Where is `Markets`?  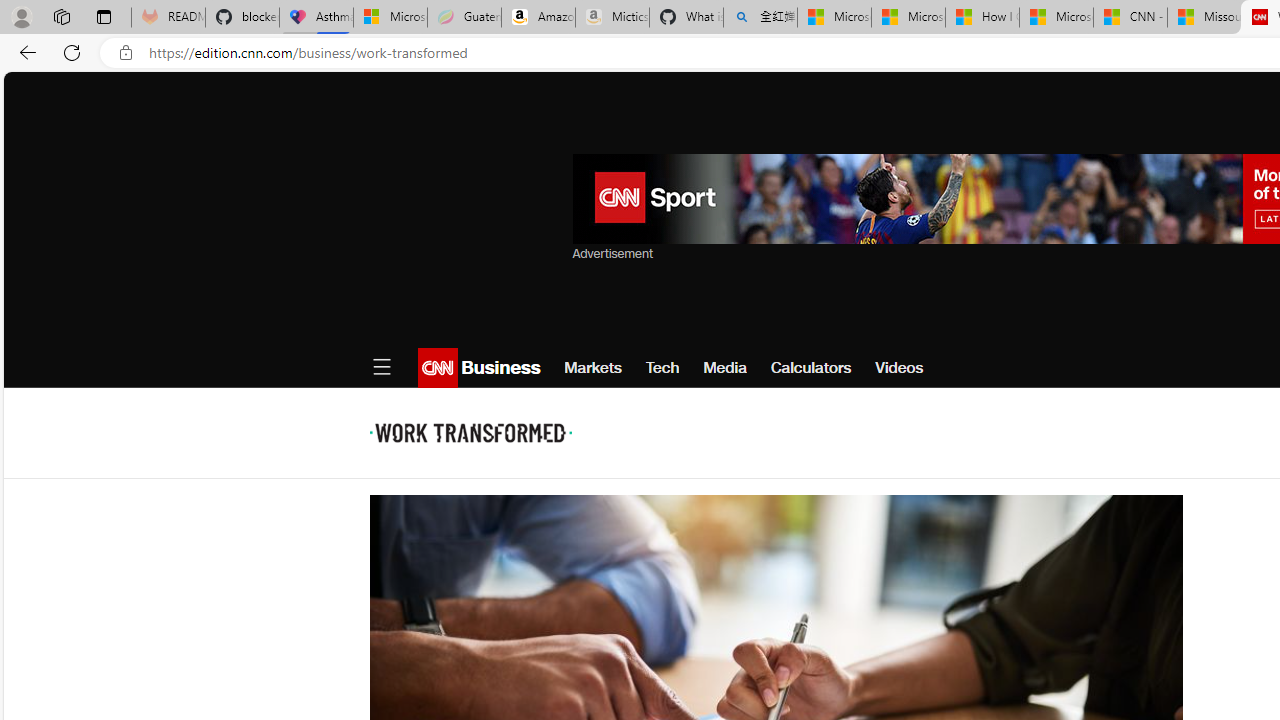
Markets is located at coordinates (593, 368).